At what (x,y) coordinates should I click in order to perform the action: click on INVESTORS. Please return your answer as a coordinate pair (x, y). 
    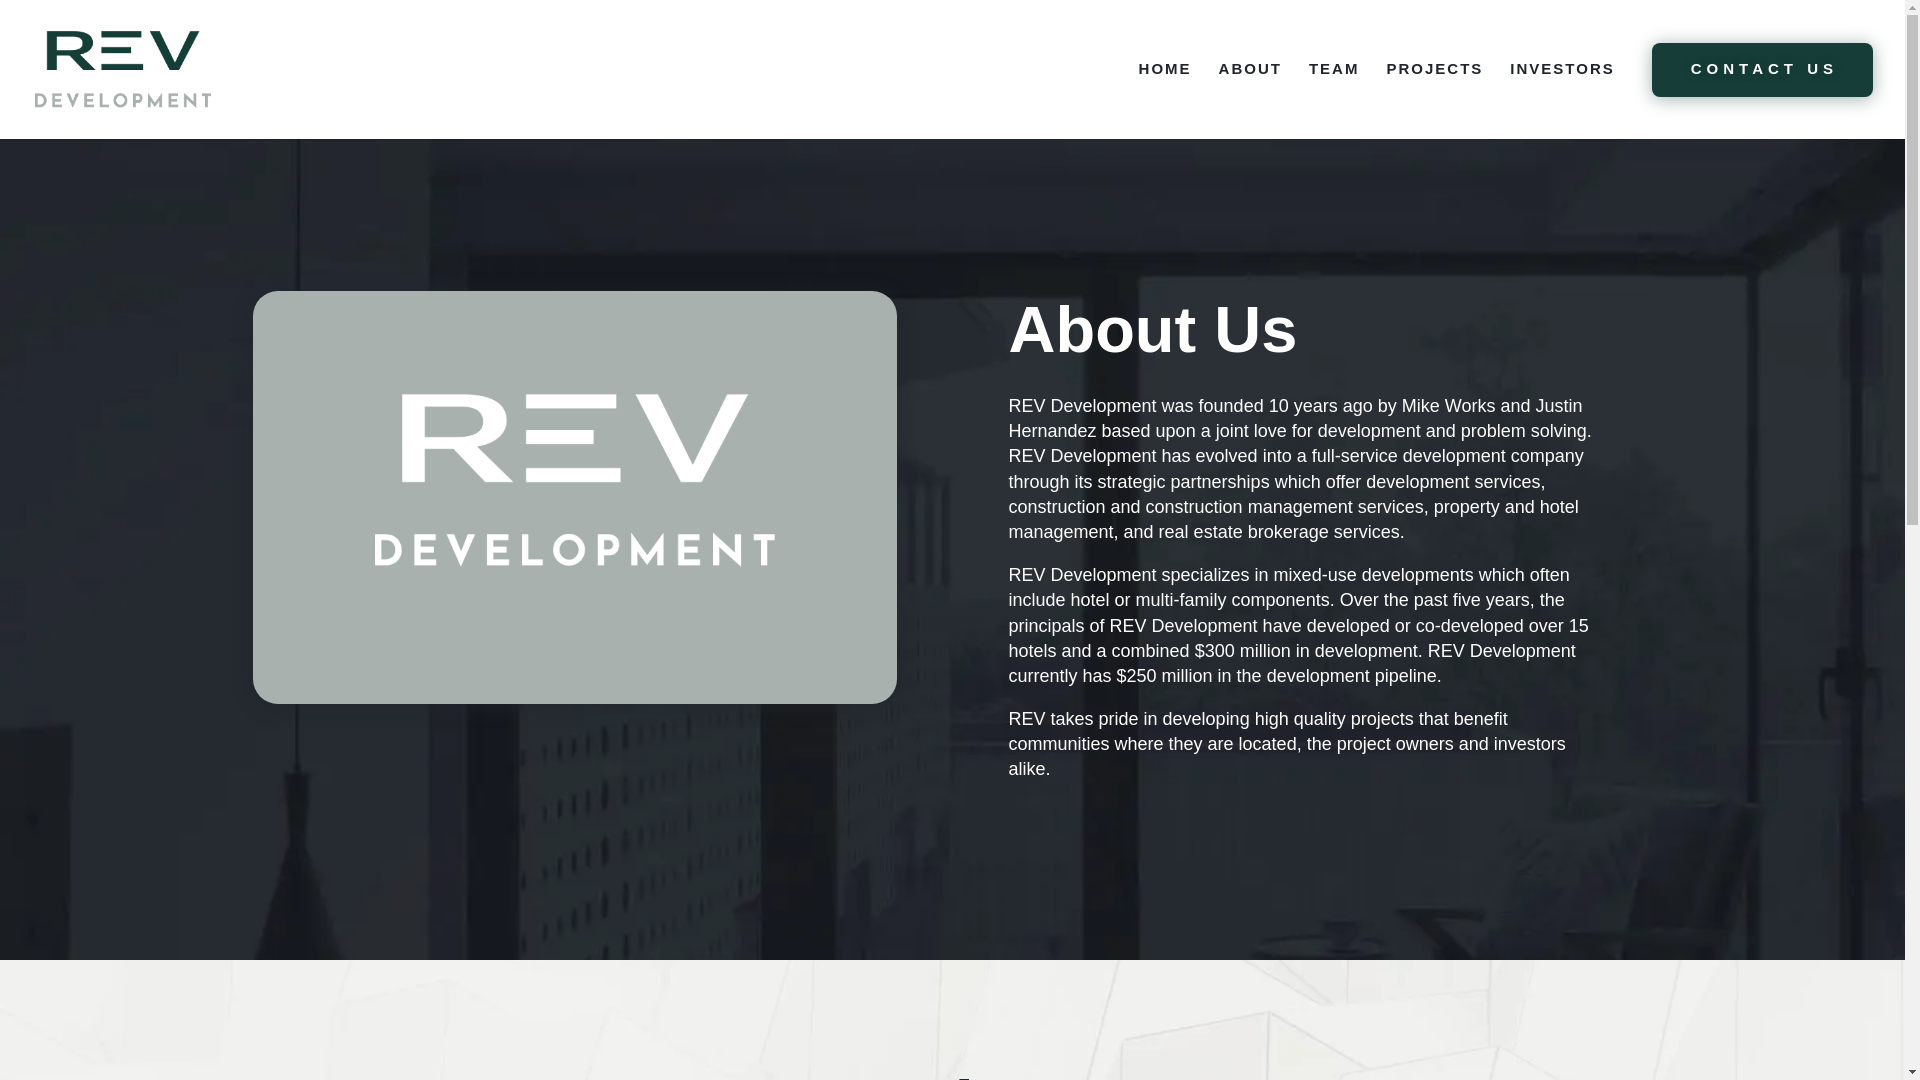
    Looking at the image, I should click on (1562, 94).